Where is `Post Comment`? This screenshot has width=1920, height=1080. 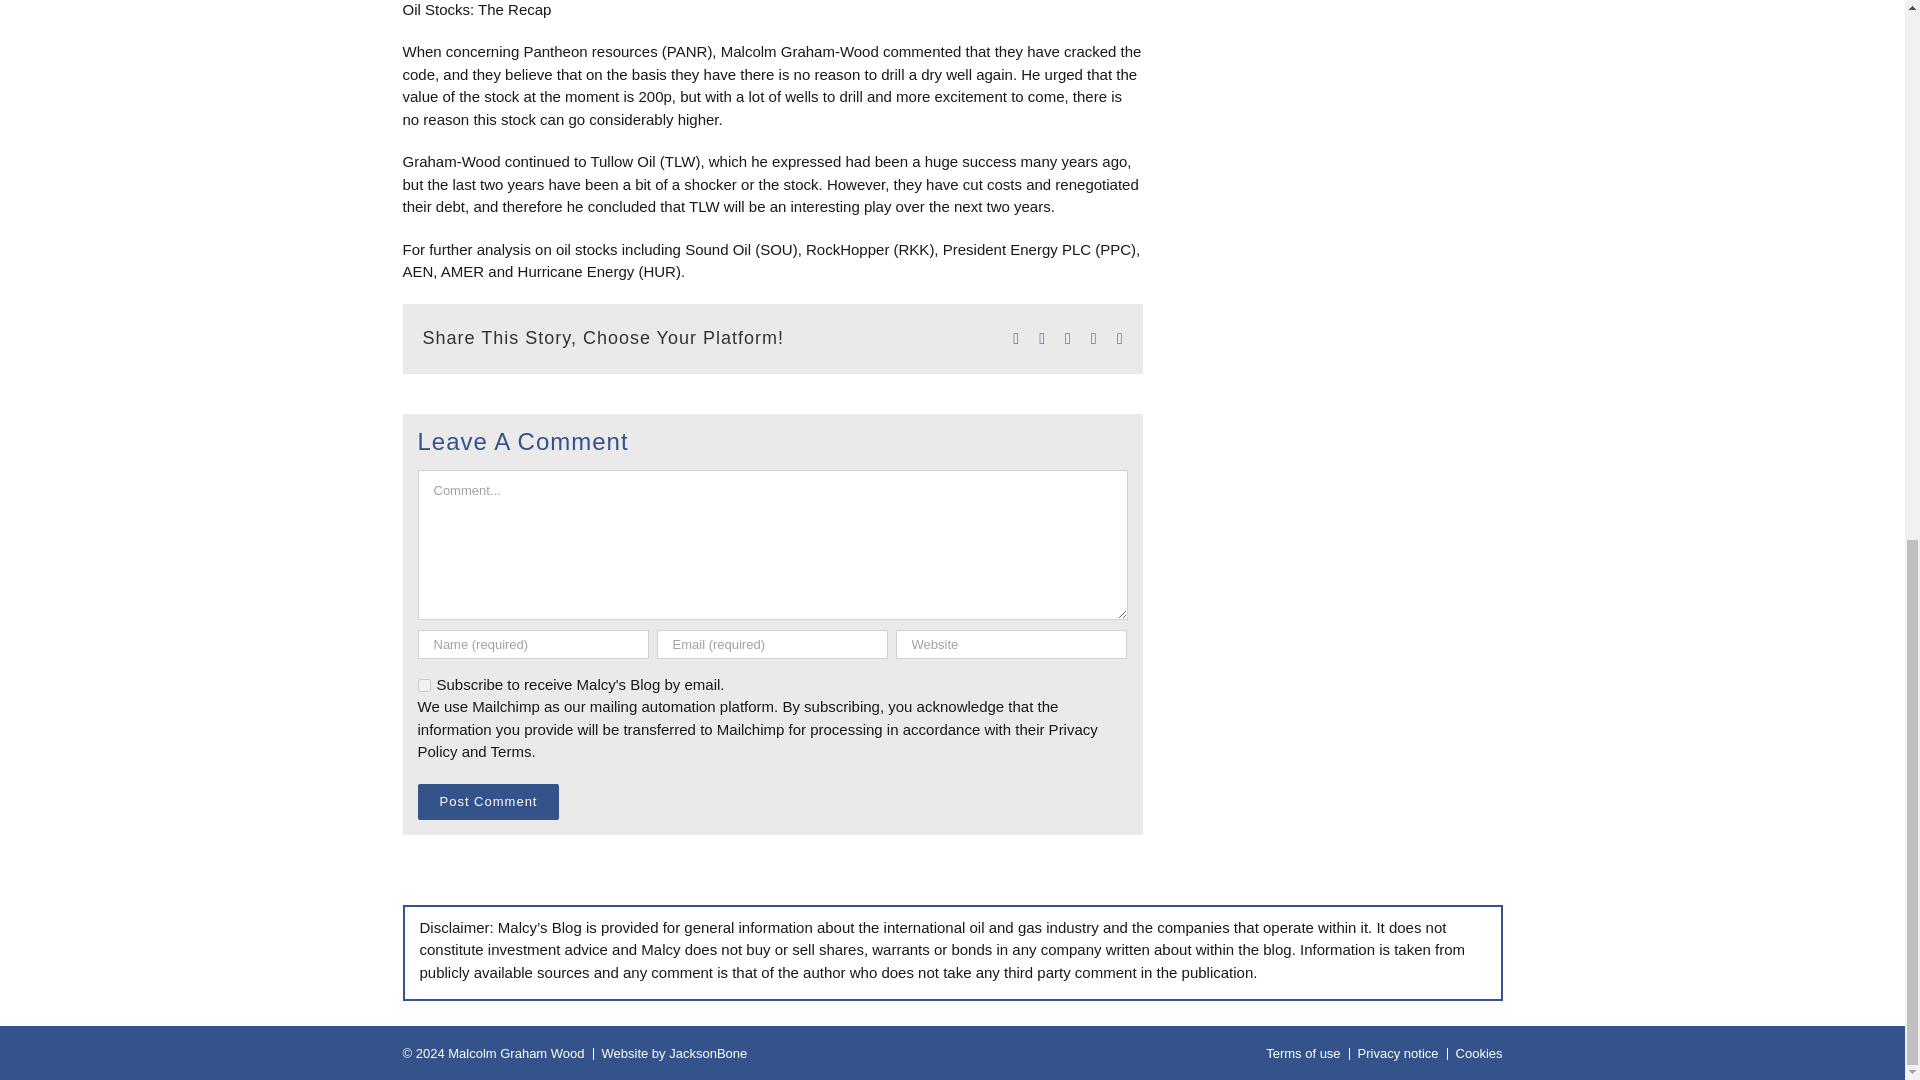 Post Comment is located at coordinates (489, 800).